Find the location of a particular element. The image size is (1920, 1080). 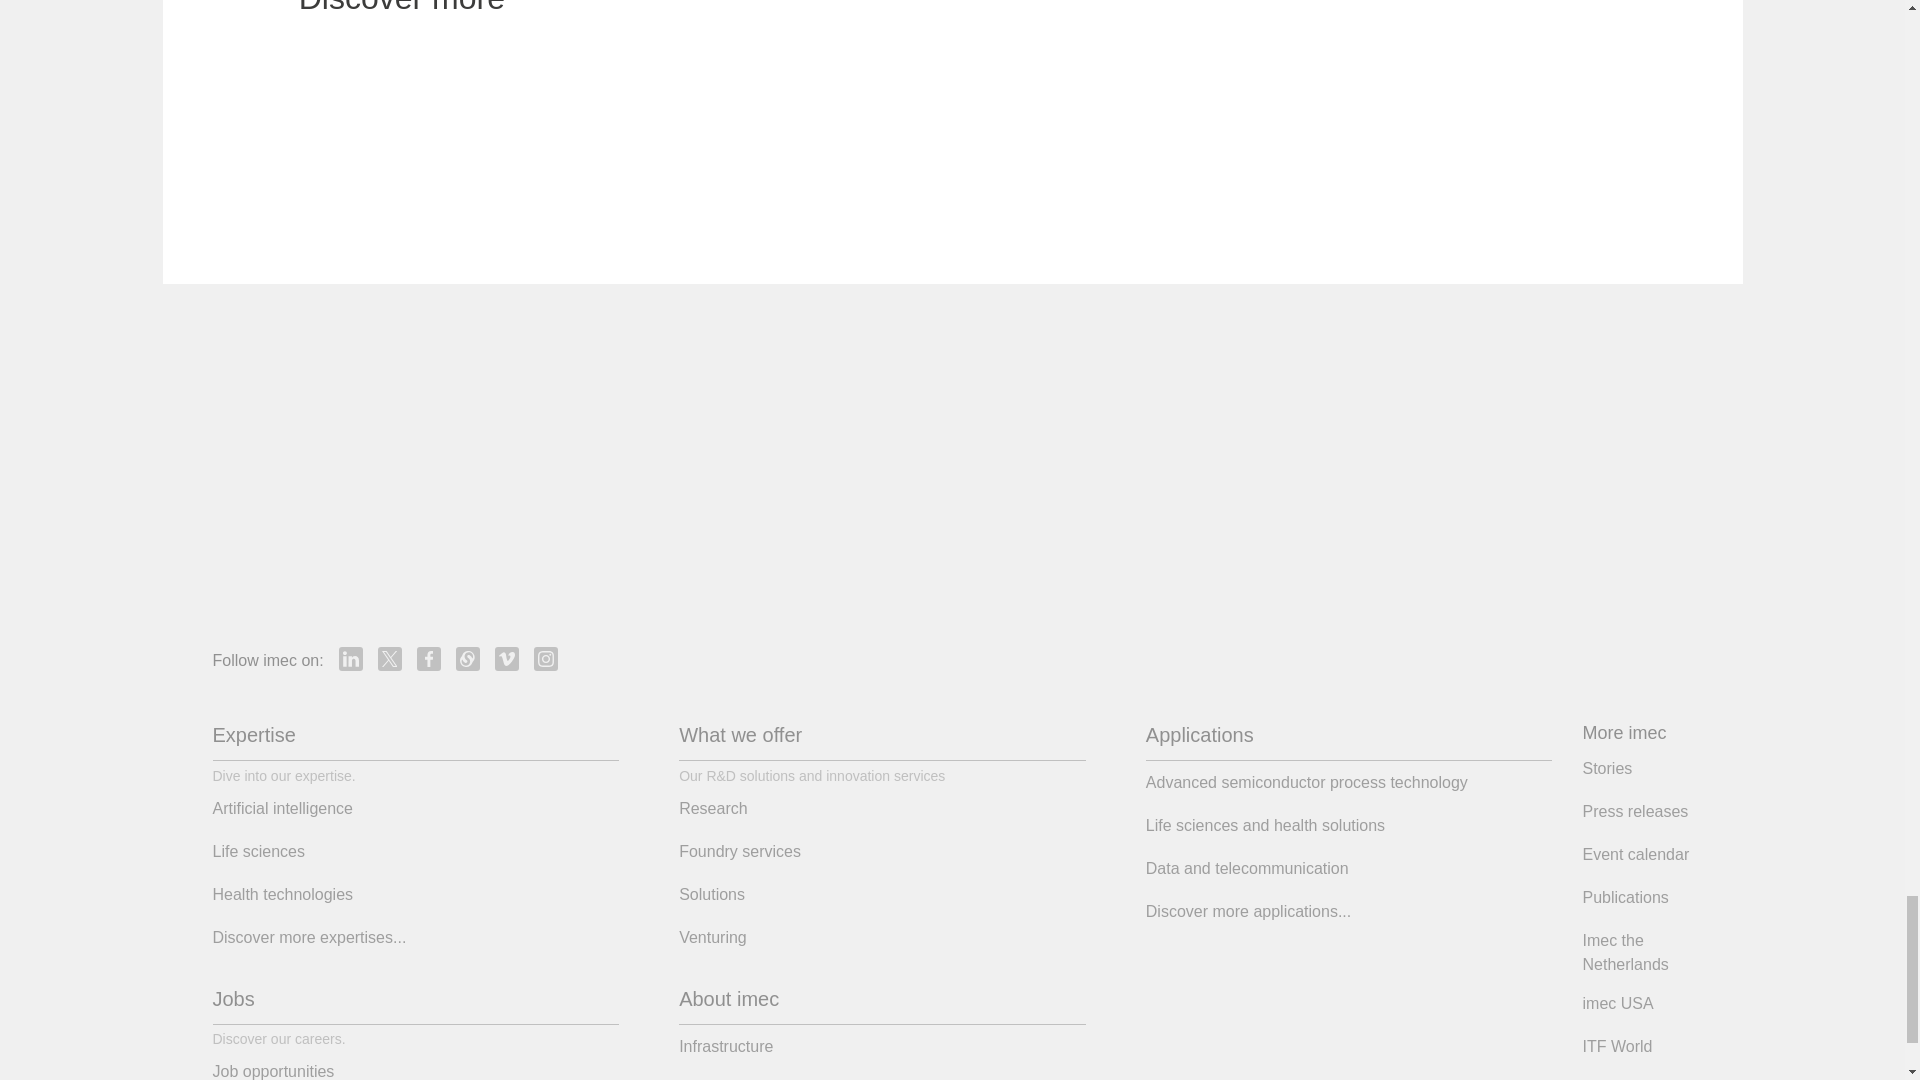

Instagram is located at coordinates (546, 658).